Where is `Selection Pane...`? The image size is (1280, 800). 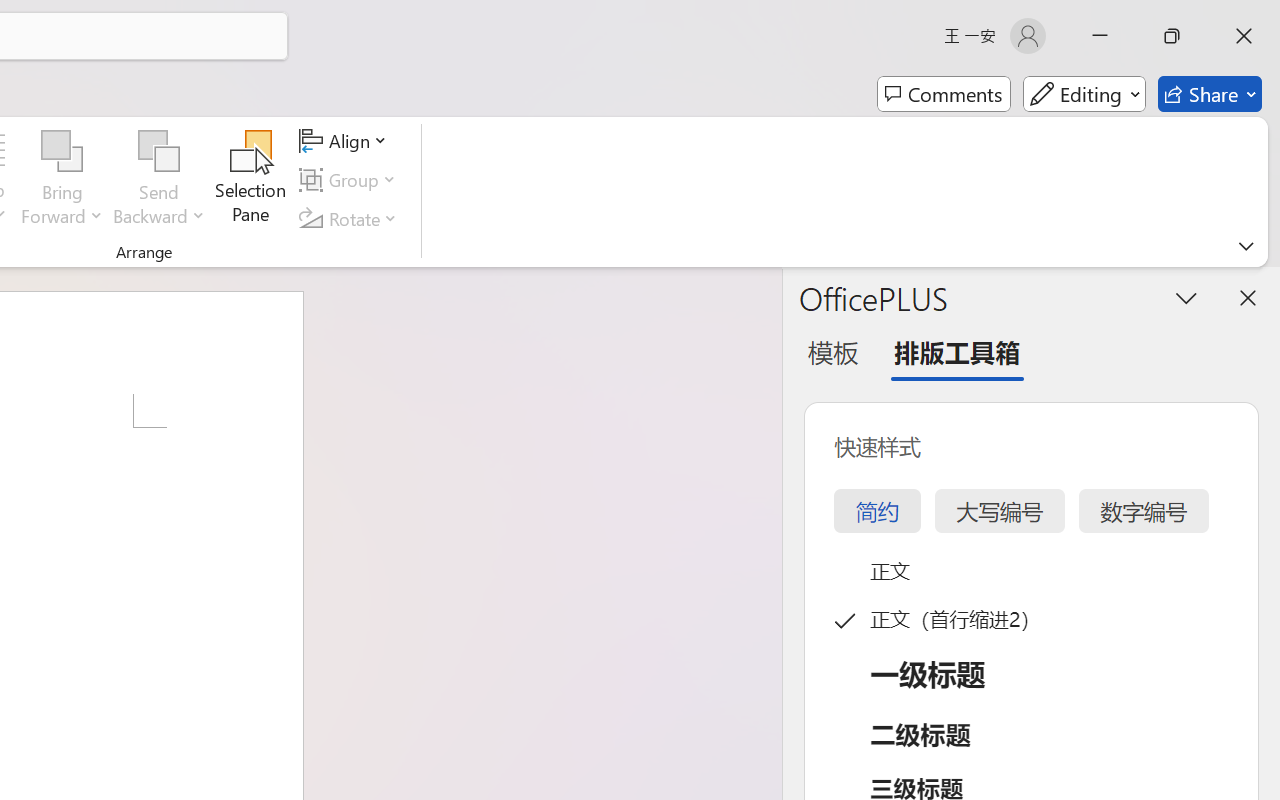 Selection Pane... is located at coordinates (251, 180).